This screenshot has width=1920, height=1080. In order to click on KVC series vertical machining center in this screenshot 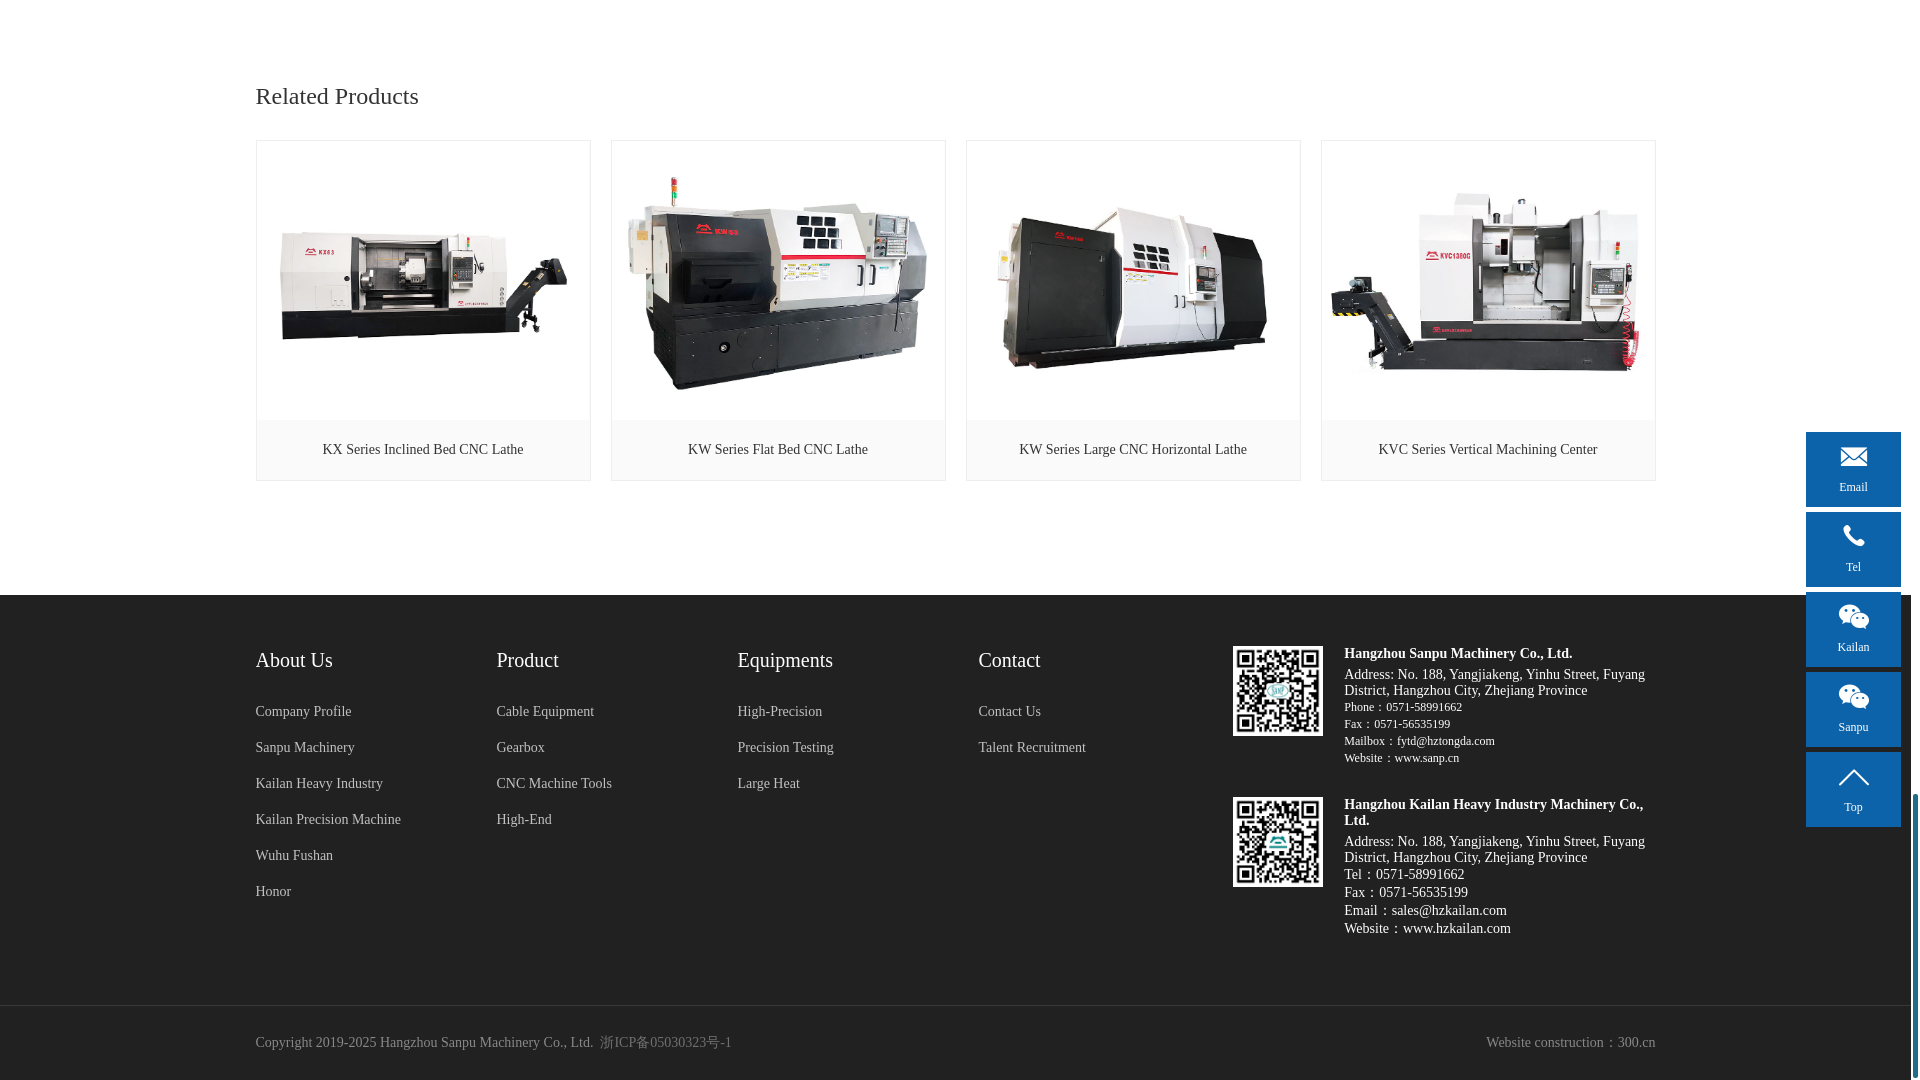, I will do `click(1488, 285)`.